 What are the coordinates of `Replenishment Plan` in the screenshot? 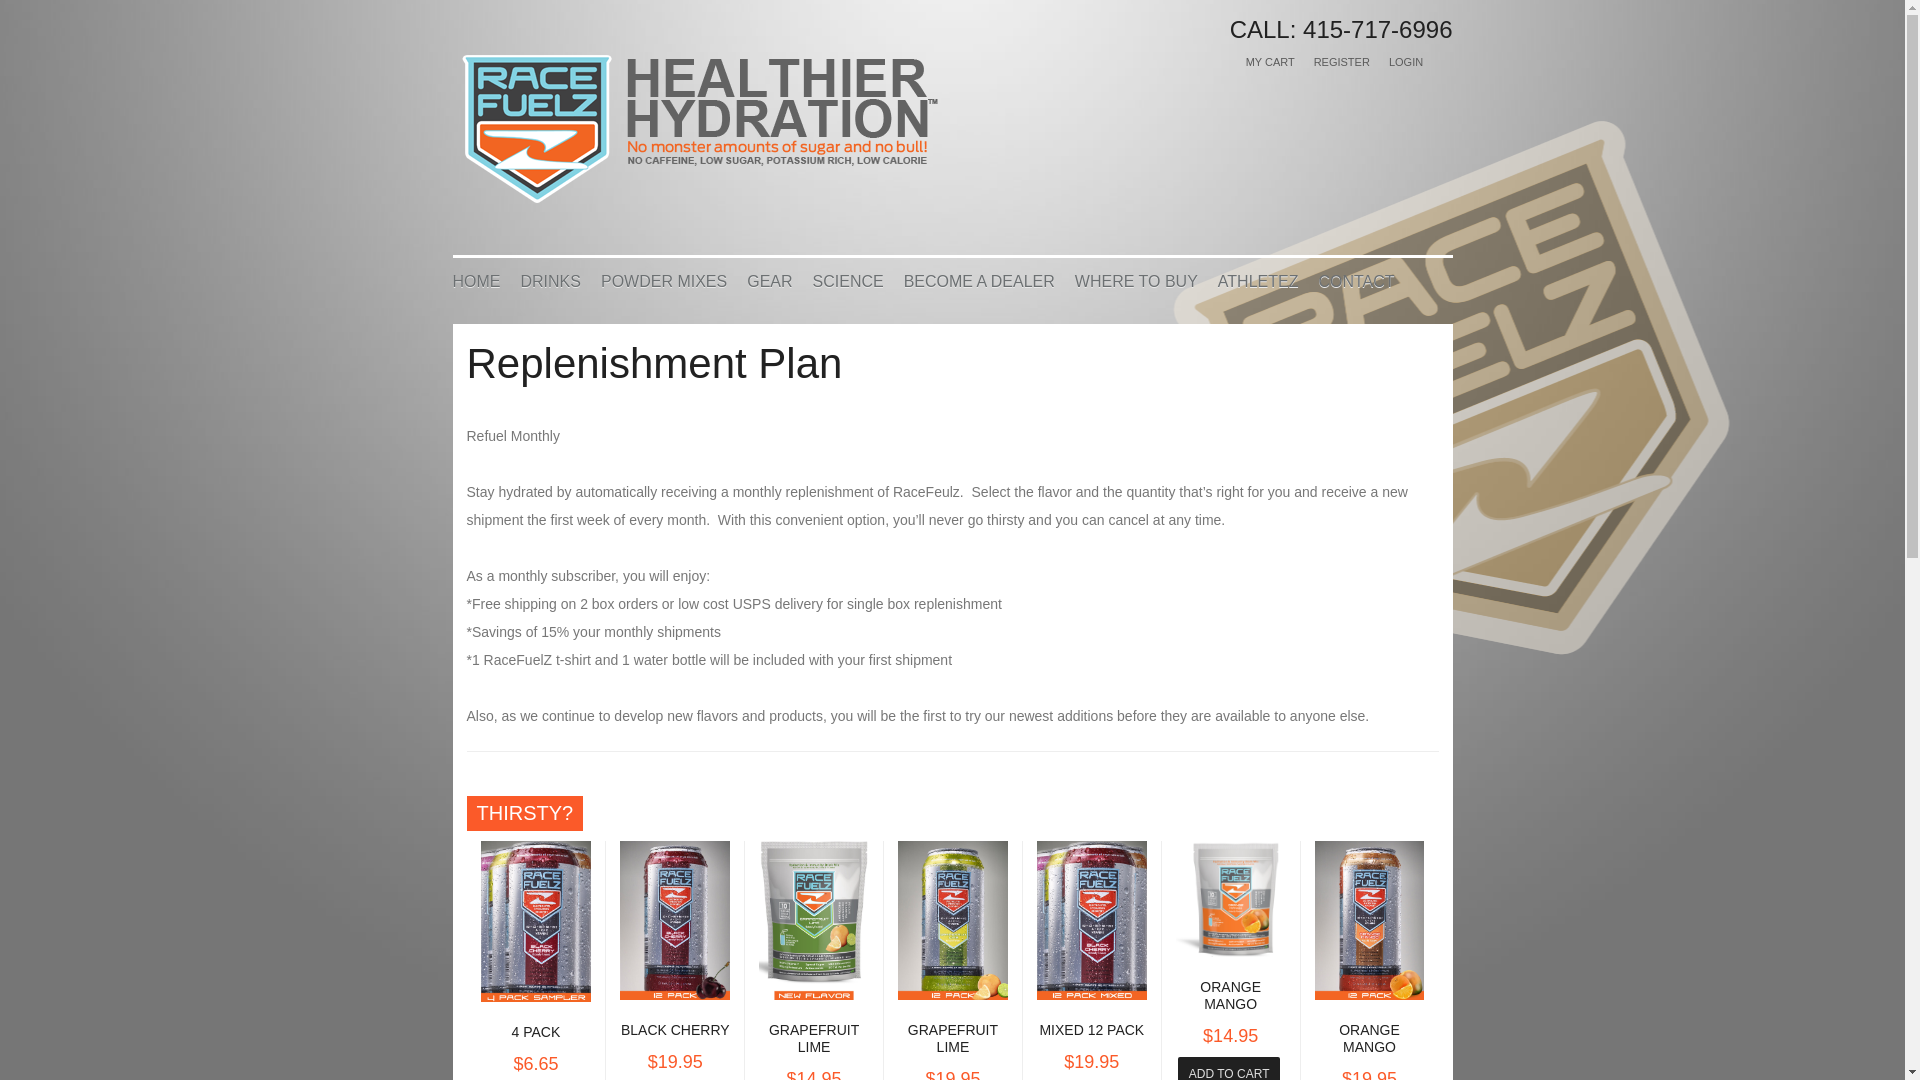 It's located at (654, 363).